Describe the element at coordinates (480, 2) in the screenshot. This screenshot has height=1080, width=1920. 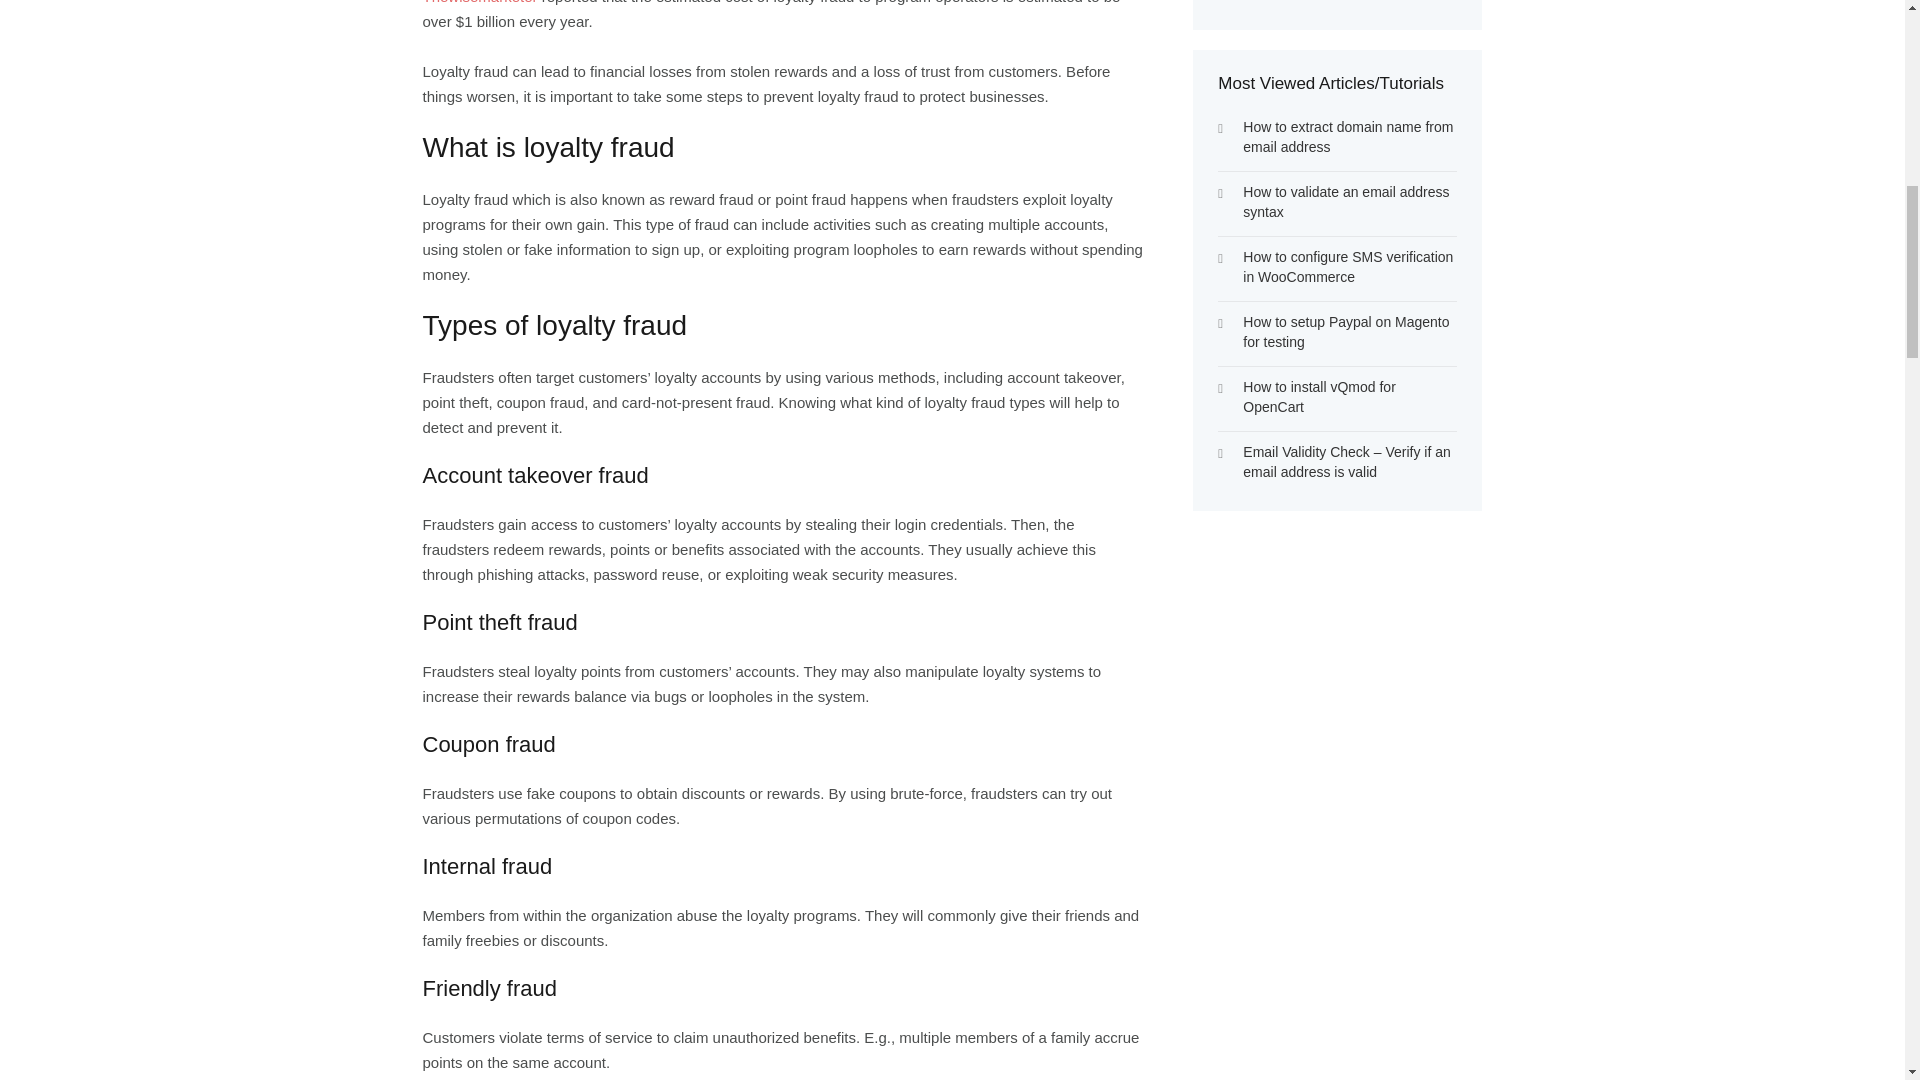
I see `Thewisemarketer` at that location.